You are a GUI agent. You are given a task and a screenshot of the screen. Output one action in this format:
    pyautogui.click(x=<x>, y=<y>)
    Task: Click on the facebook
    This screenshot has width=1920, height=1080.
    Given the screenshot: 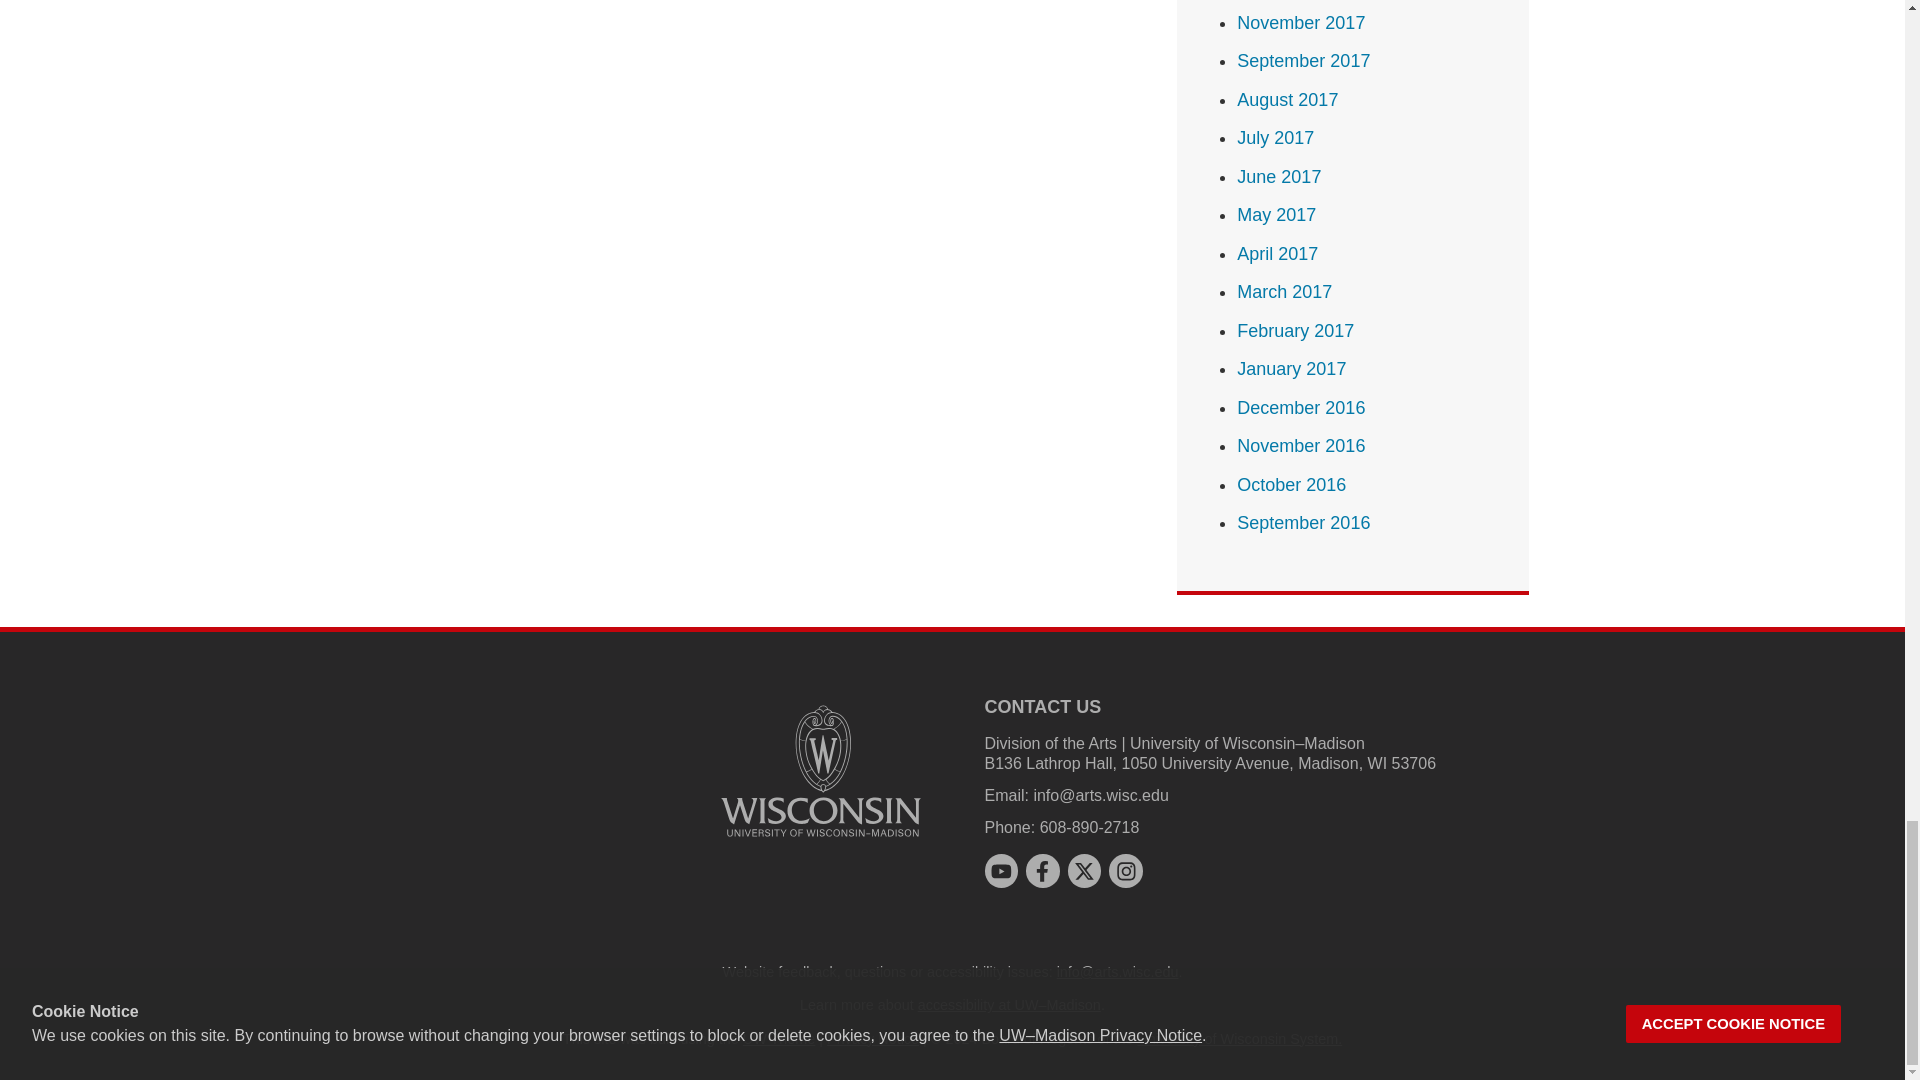 What is the action you would take?
    pyautogui.click(x=1042, y=870)
    